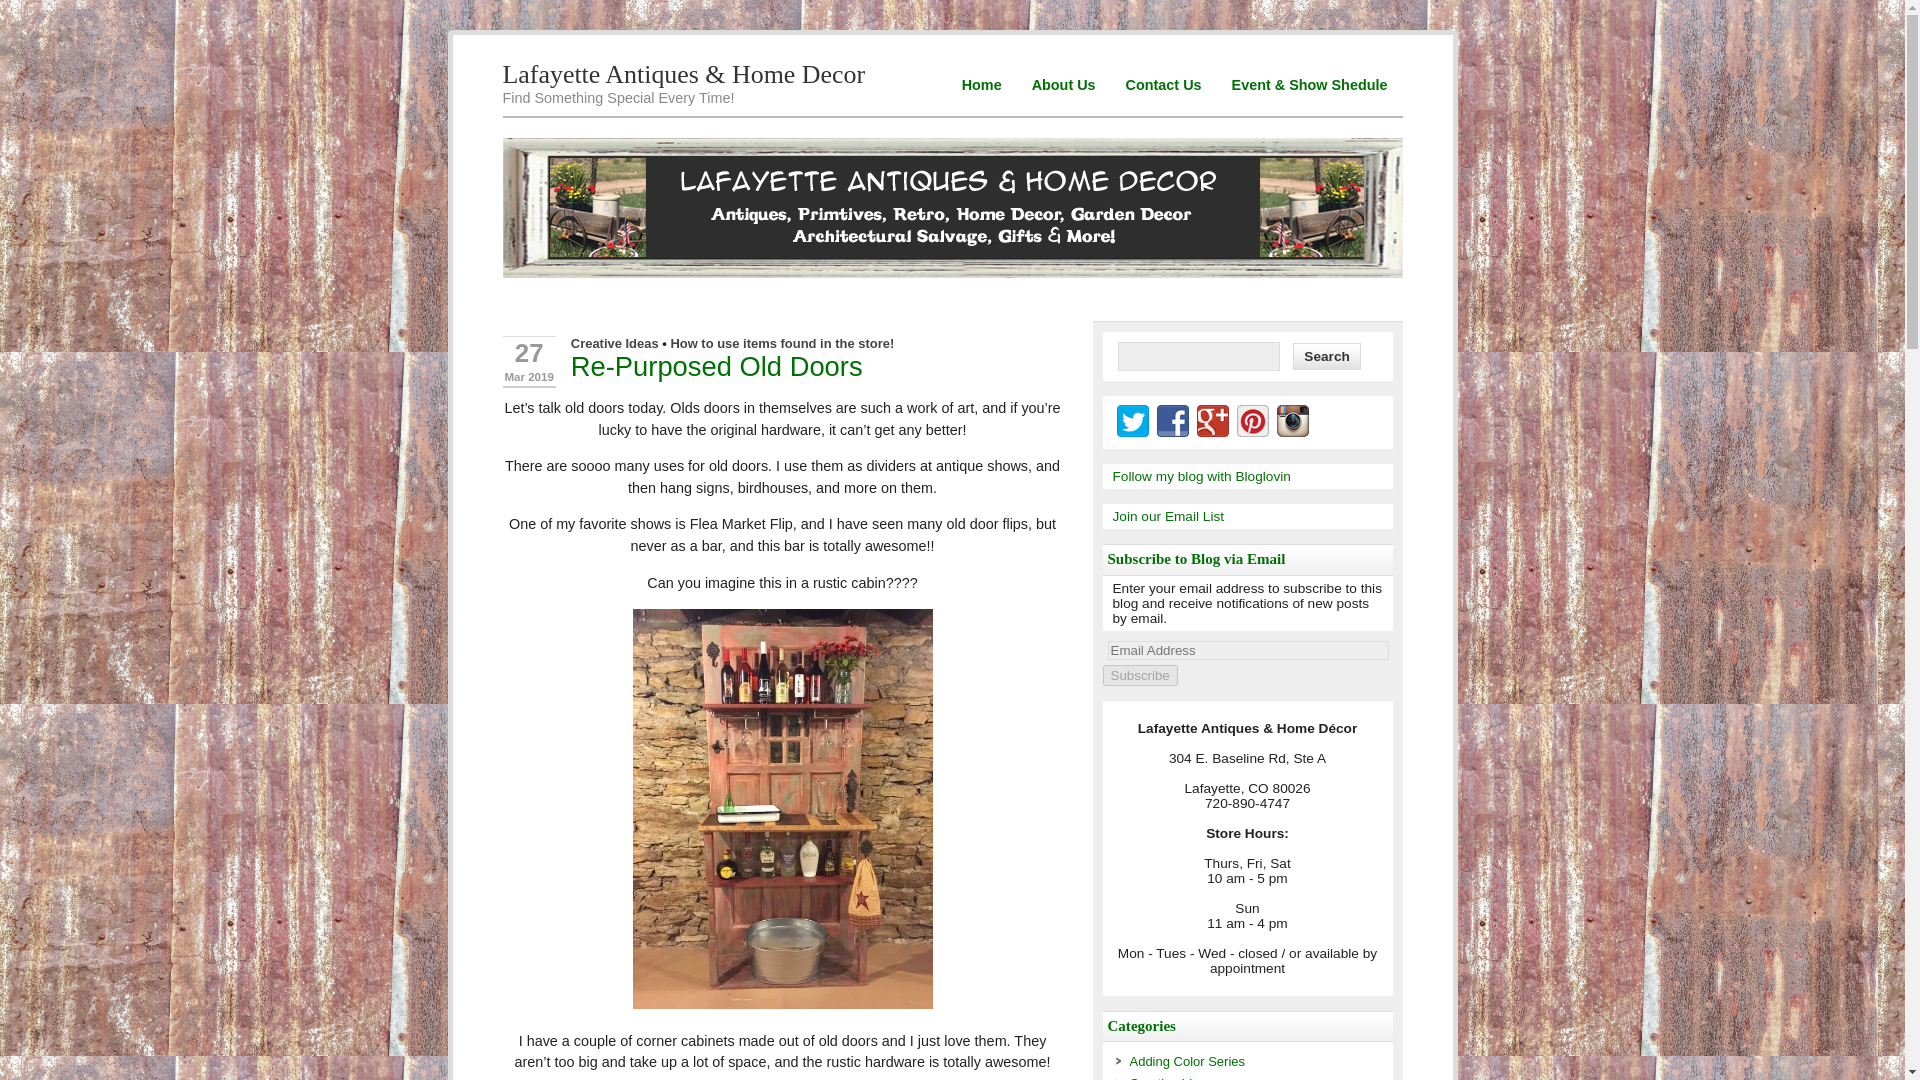  What do you see at coordinates (1164, 85) in the screenshot?
I see `Contact Us` at bounding box center [1164, 85].